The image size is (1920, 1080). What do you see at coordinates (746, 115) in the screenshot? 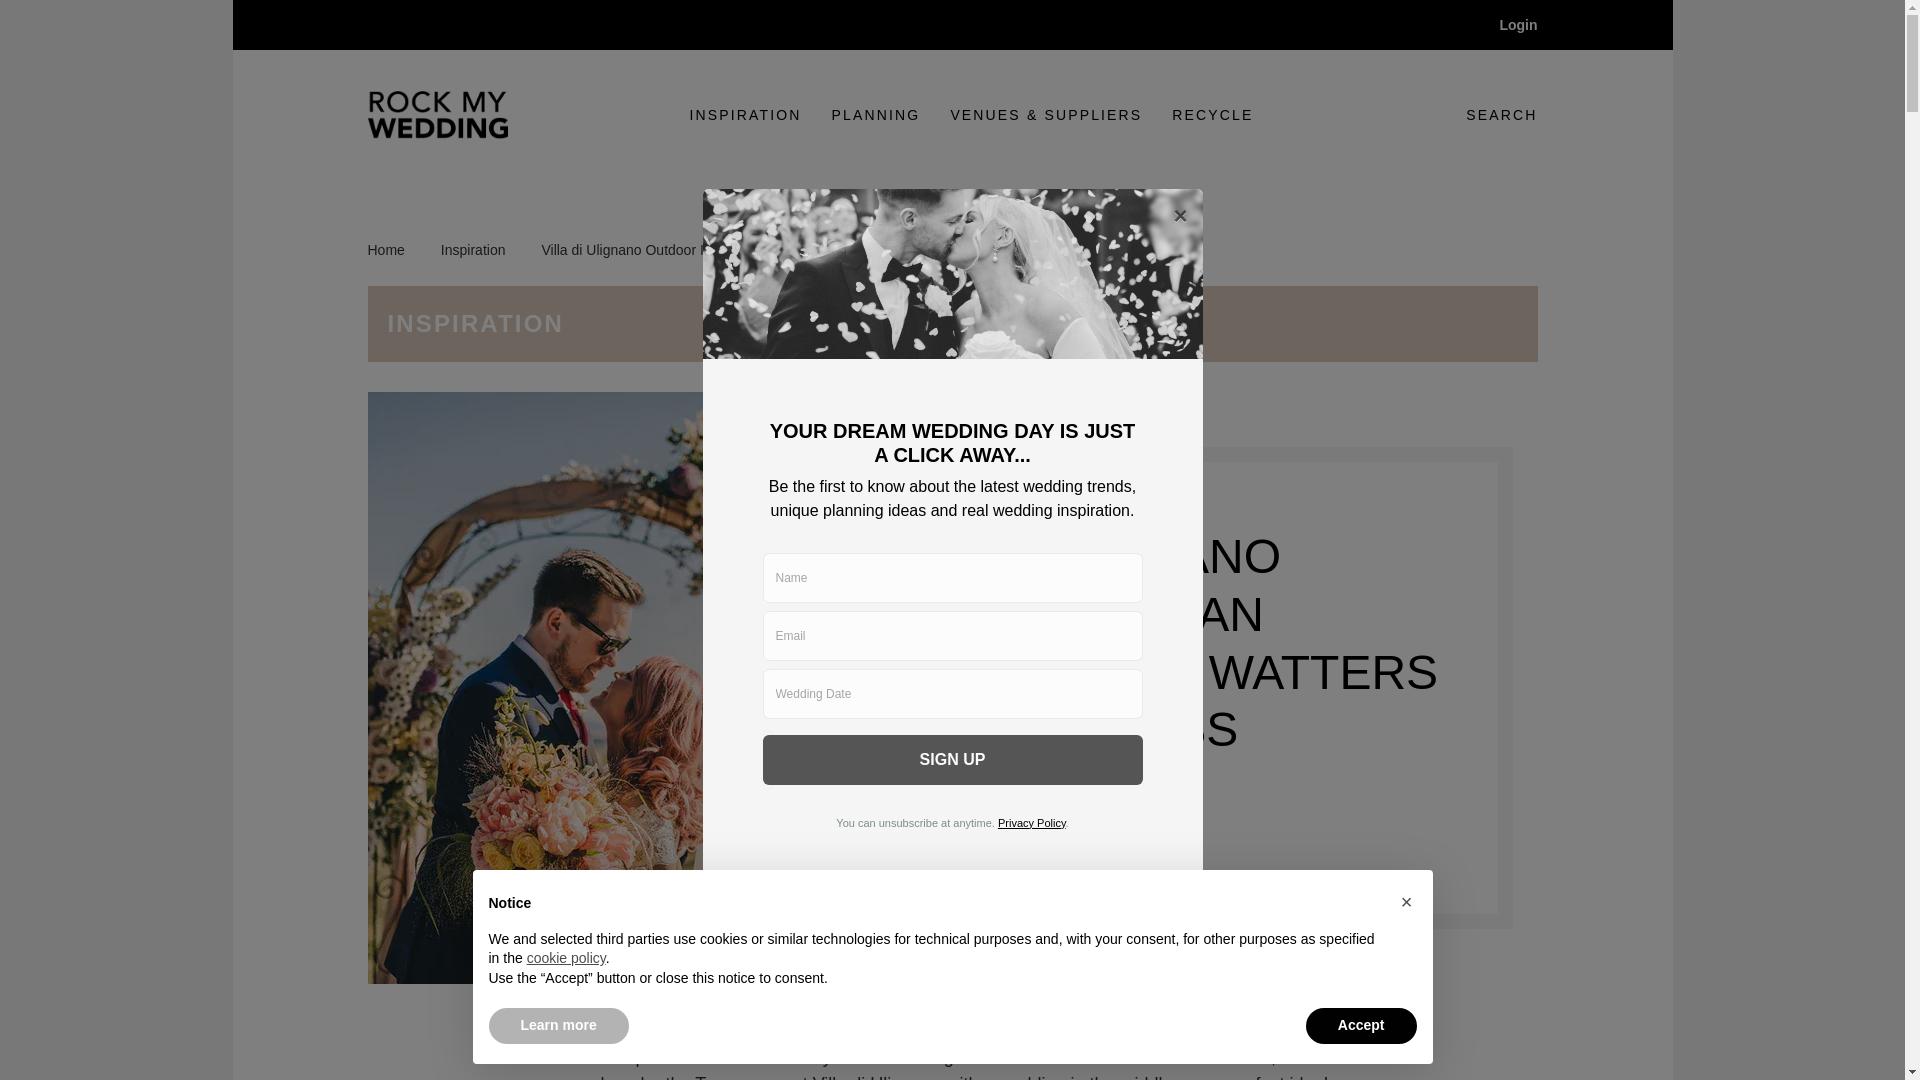
I see `Inspiration` at bounding box center [746, 115].